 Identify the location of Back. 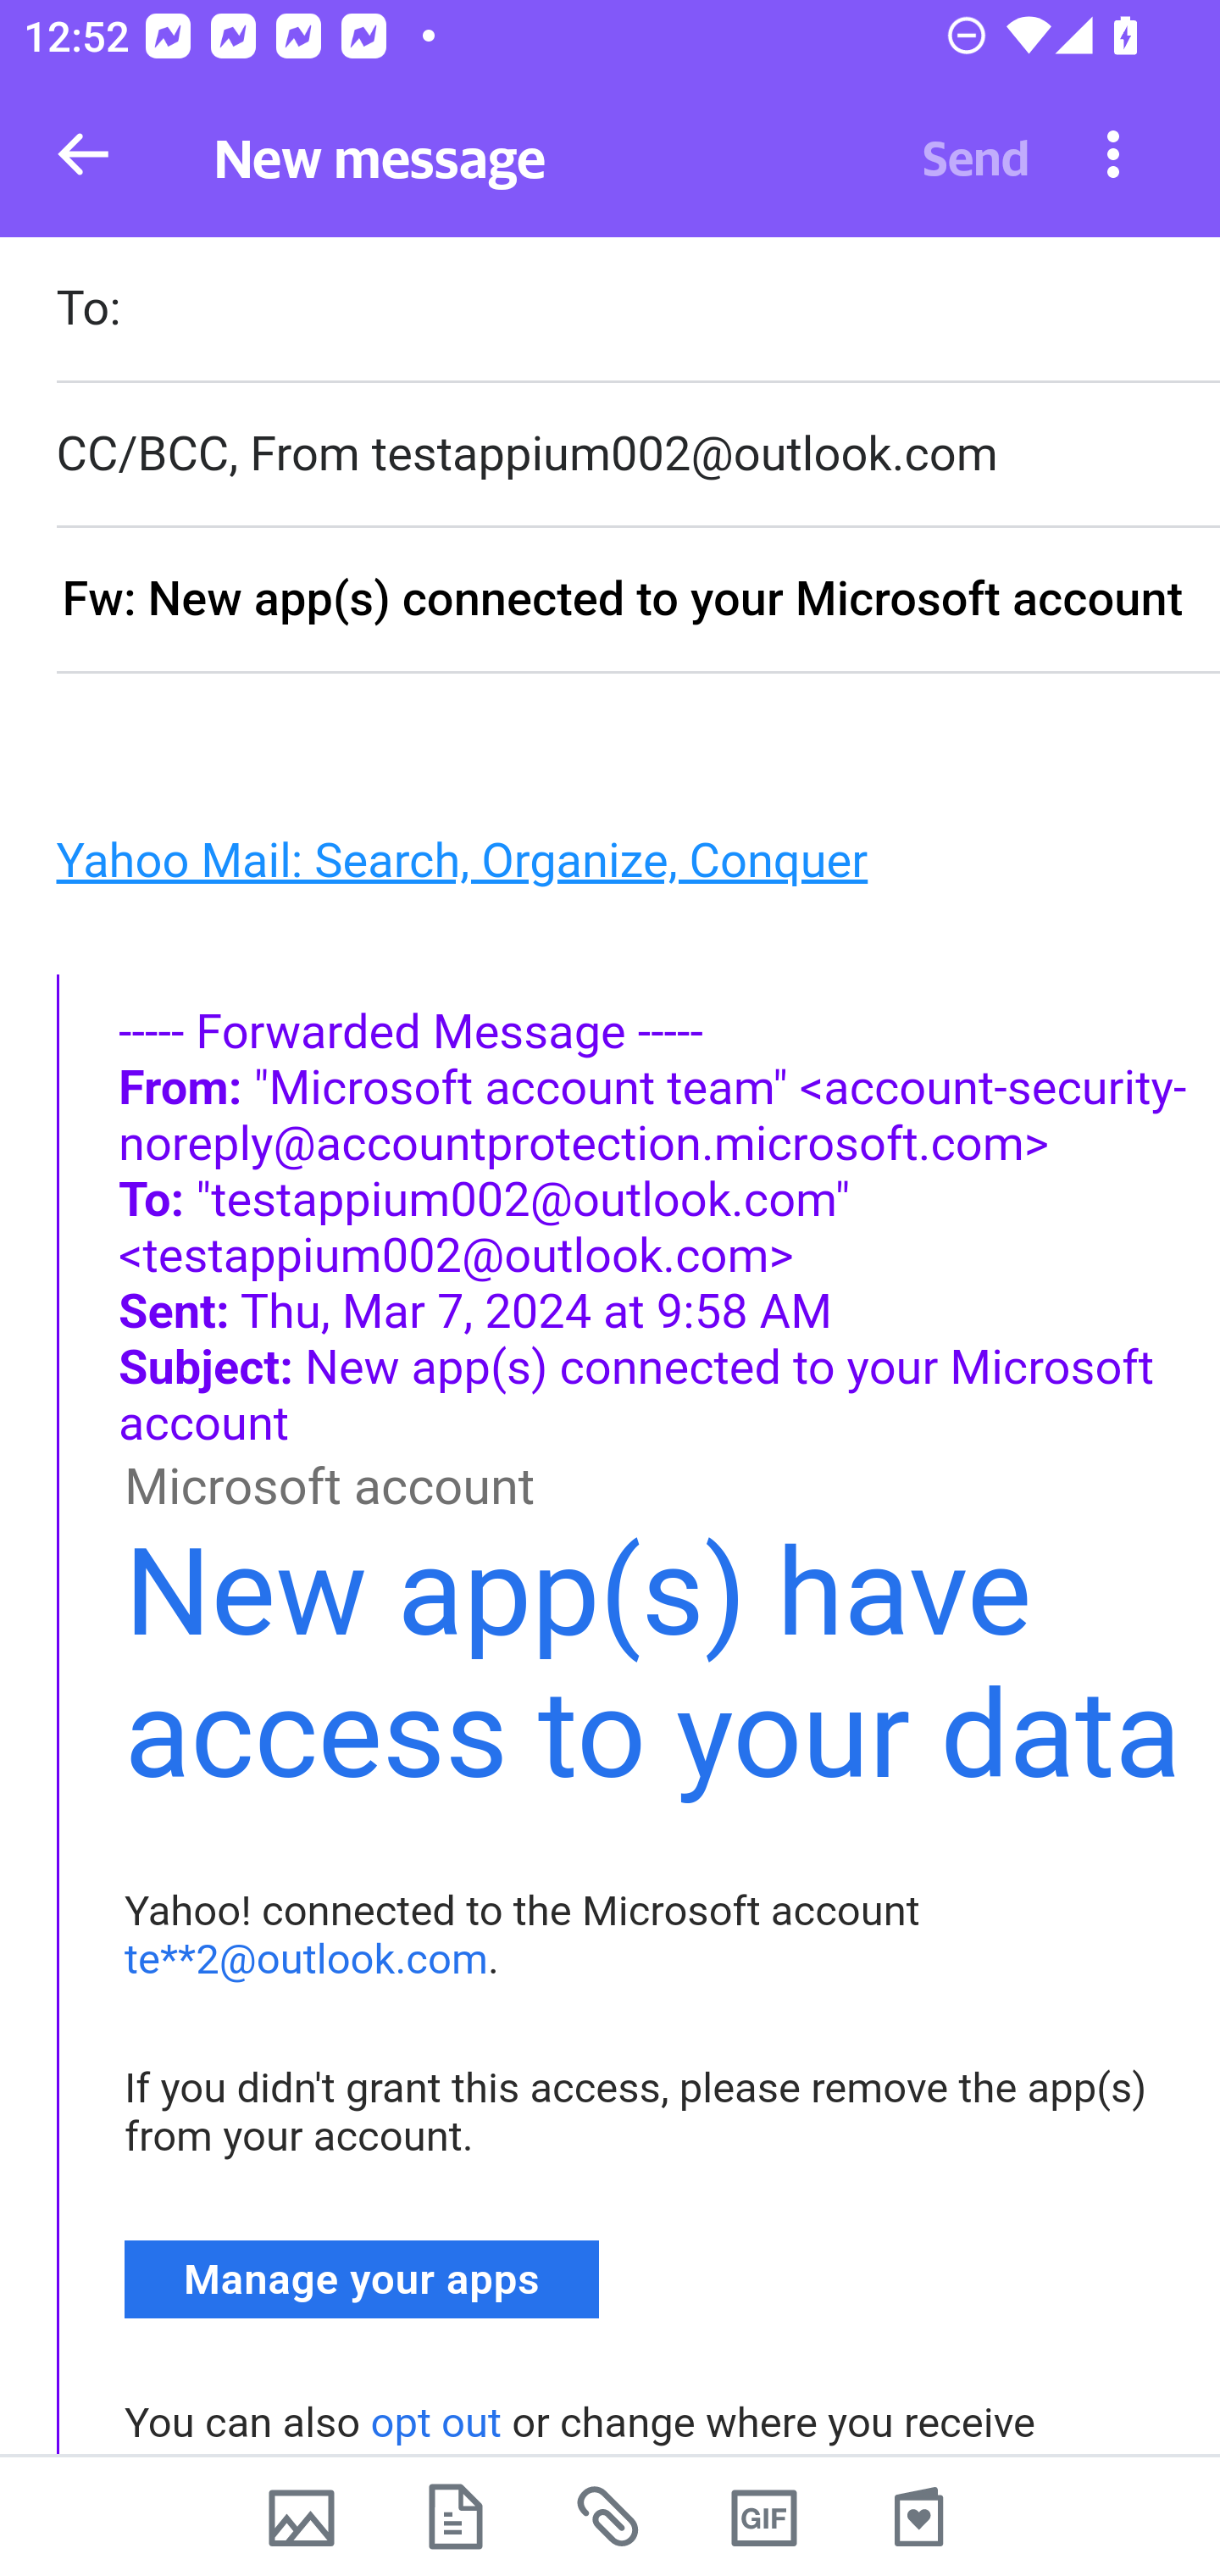
(83, 154).